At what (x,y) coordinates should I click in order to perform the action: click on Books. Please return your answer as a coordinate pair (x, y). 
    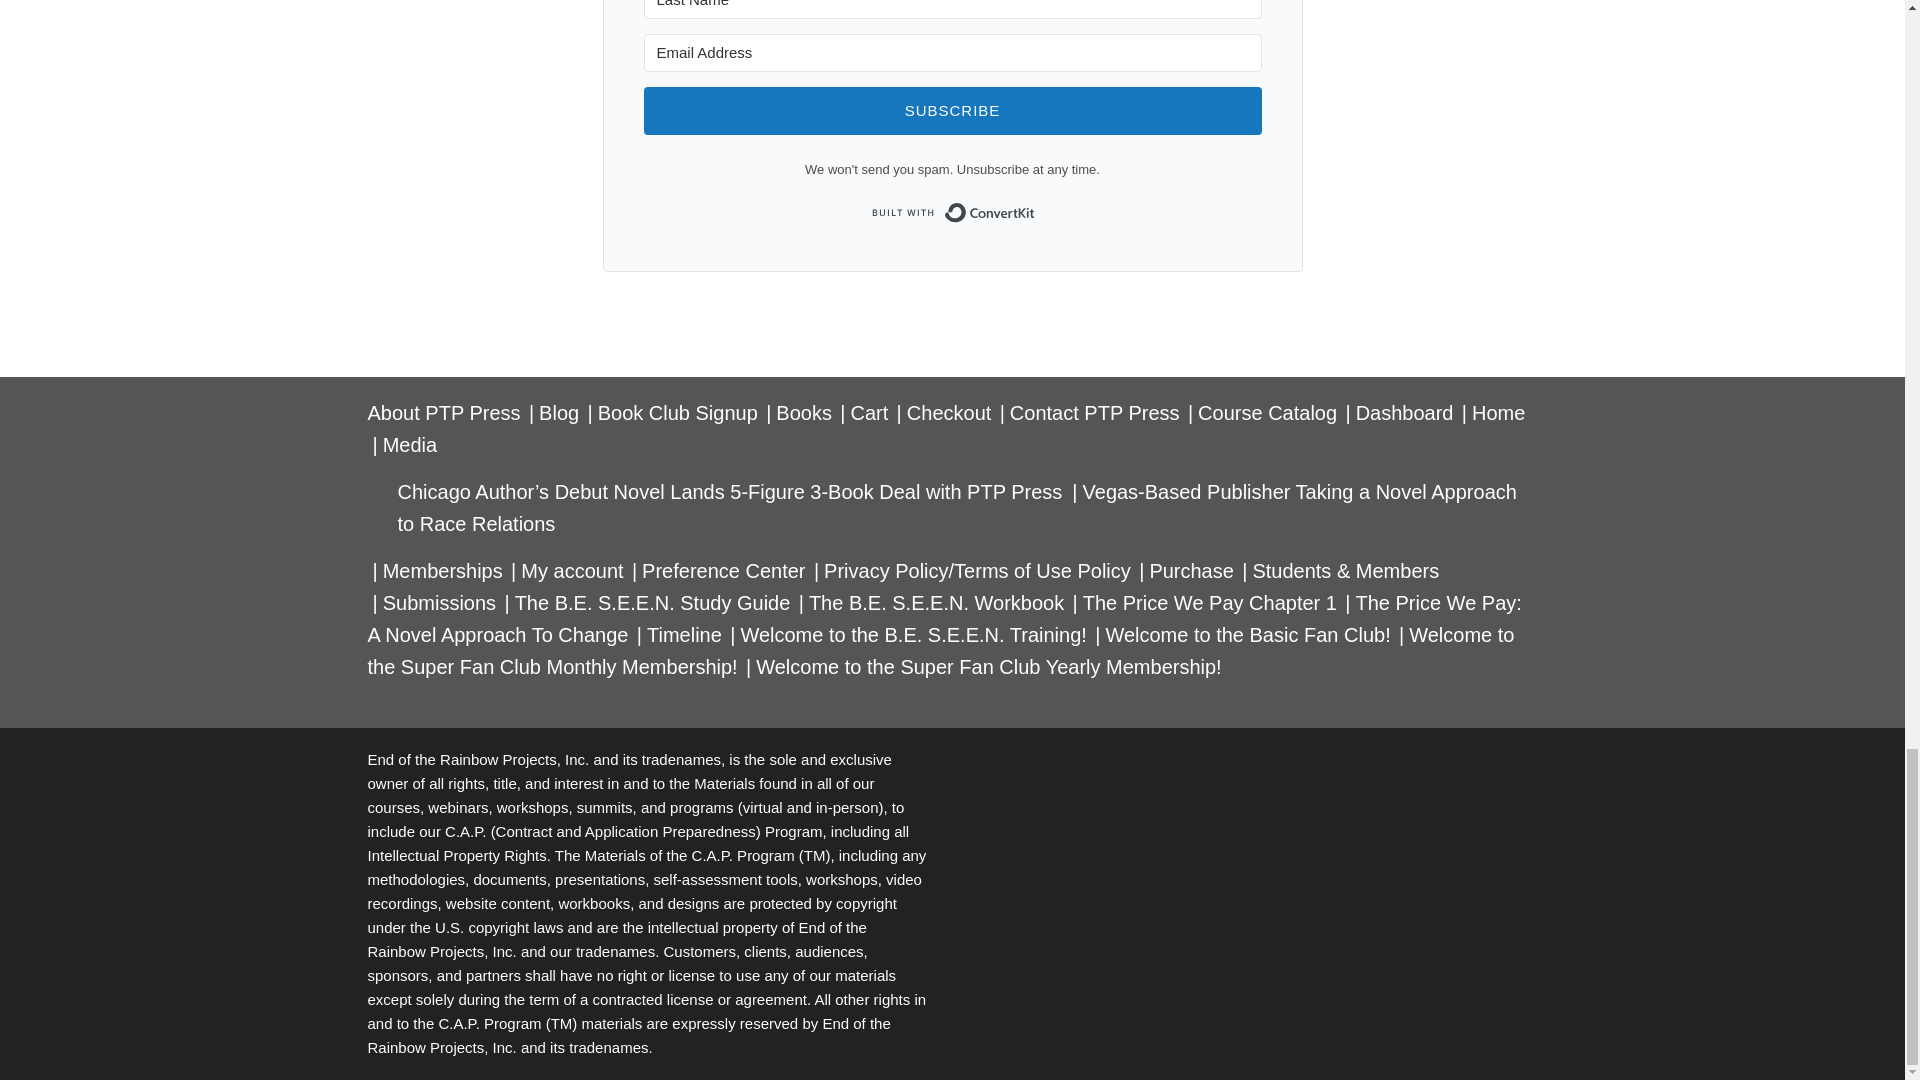
    Looking at the image, I should click on (803, 412).